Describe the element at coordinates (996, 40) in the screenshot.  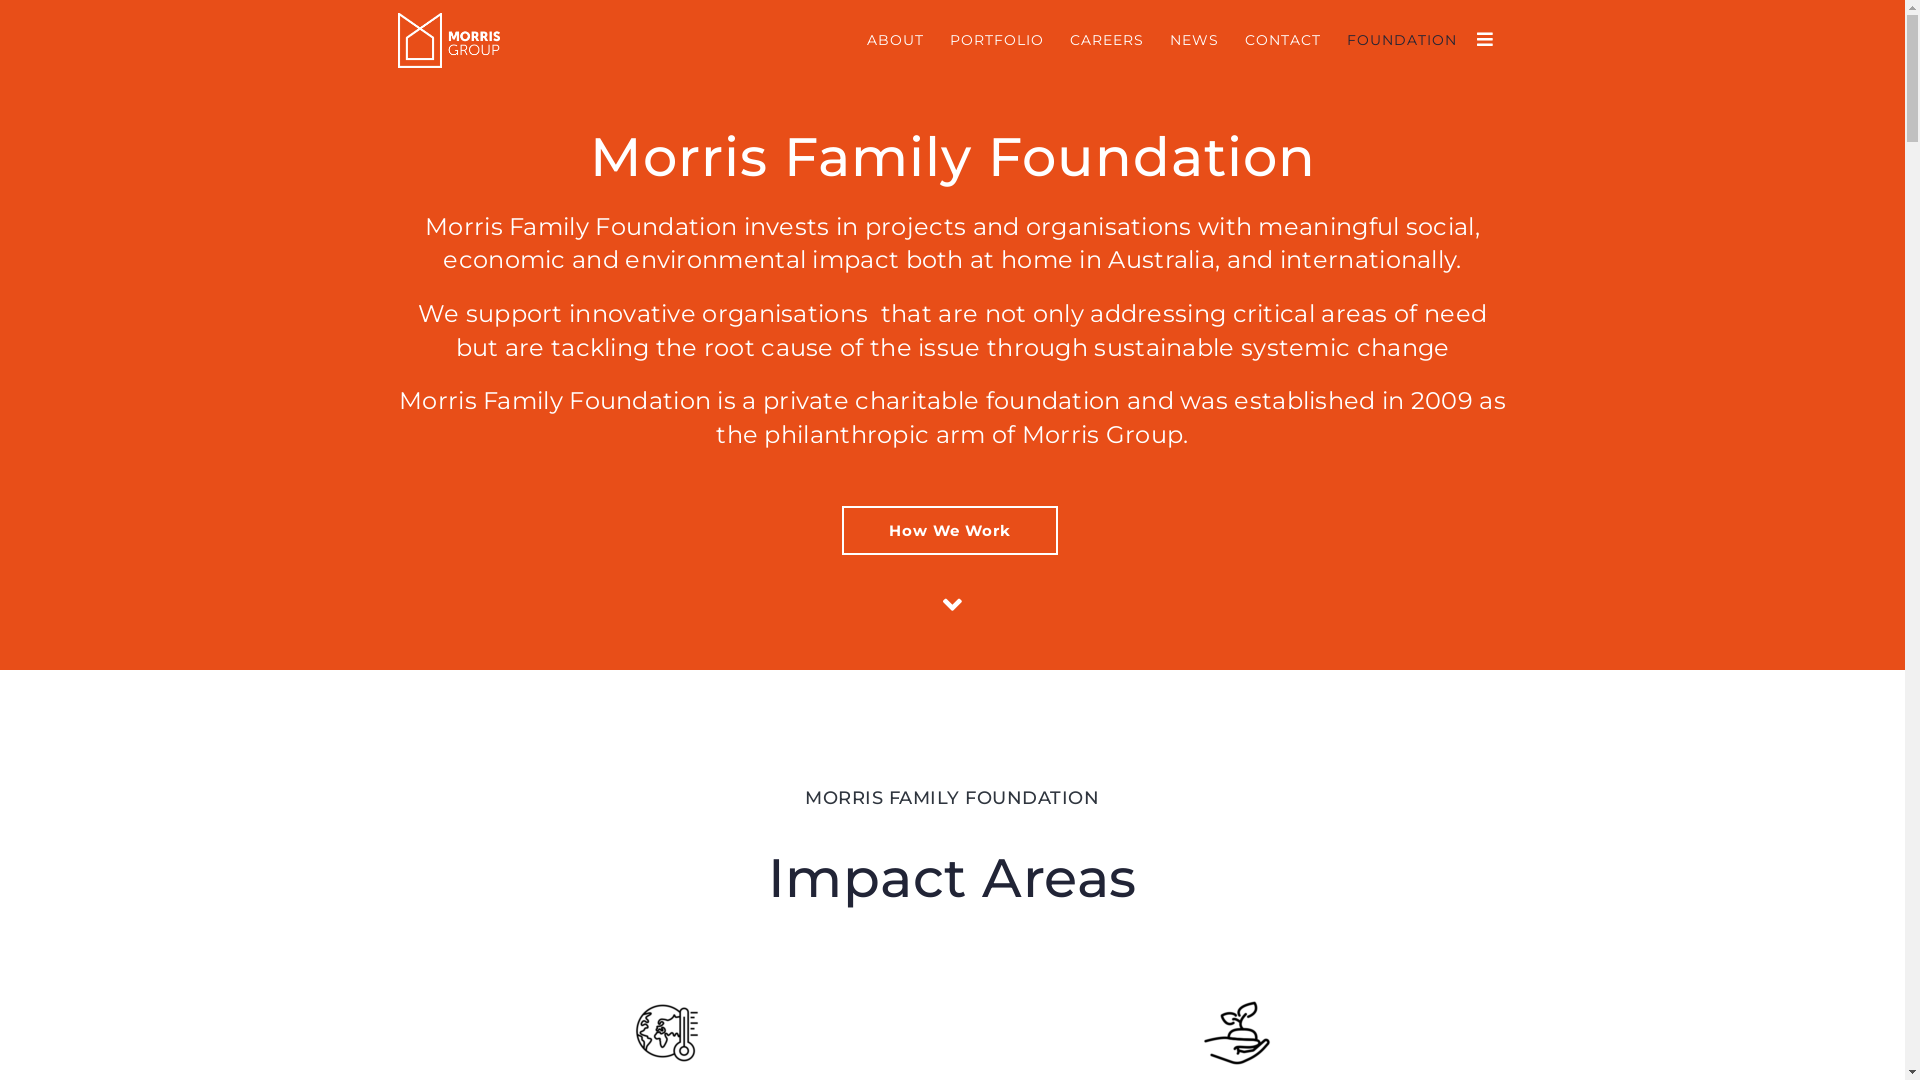
I see `PORTFOLIO` at that location.